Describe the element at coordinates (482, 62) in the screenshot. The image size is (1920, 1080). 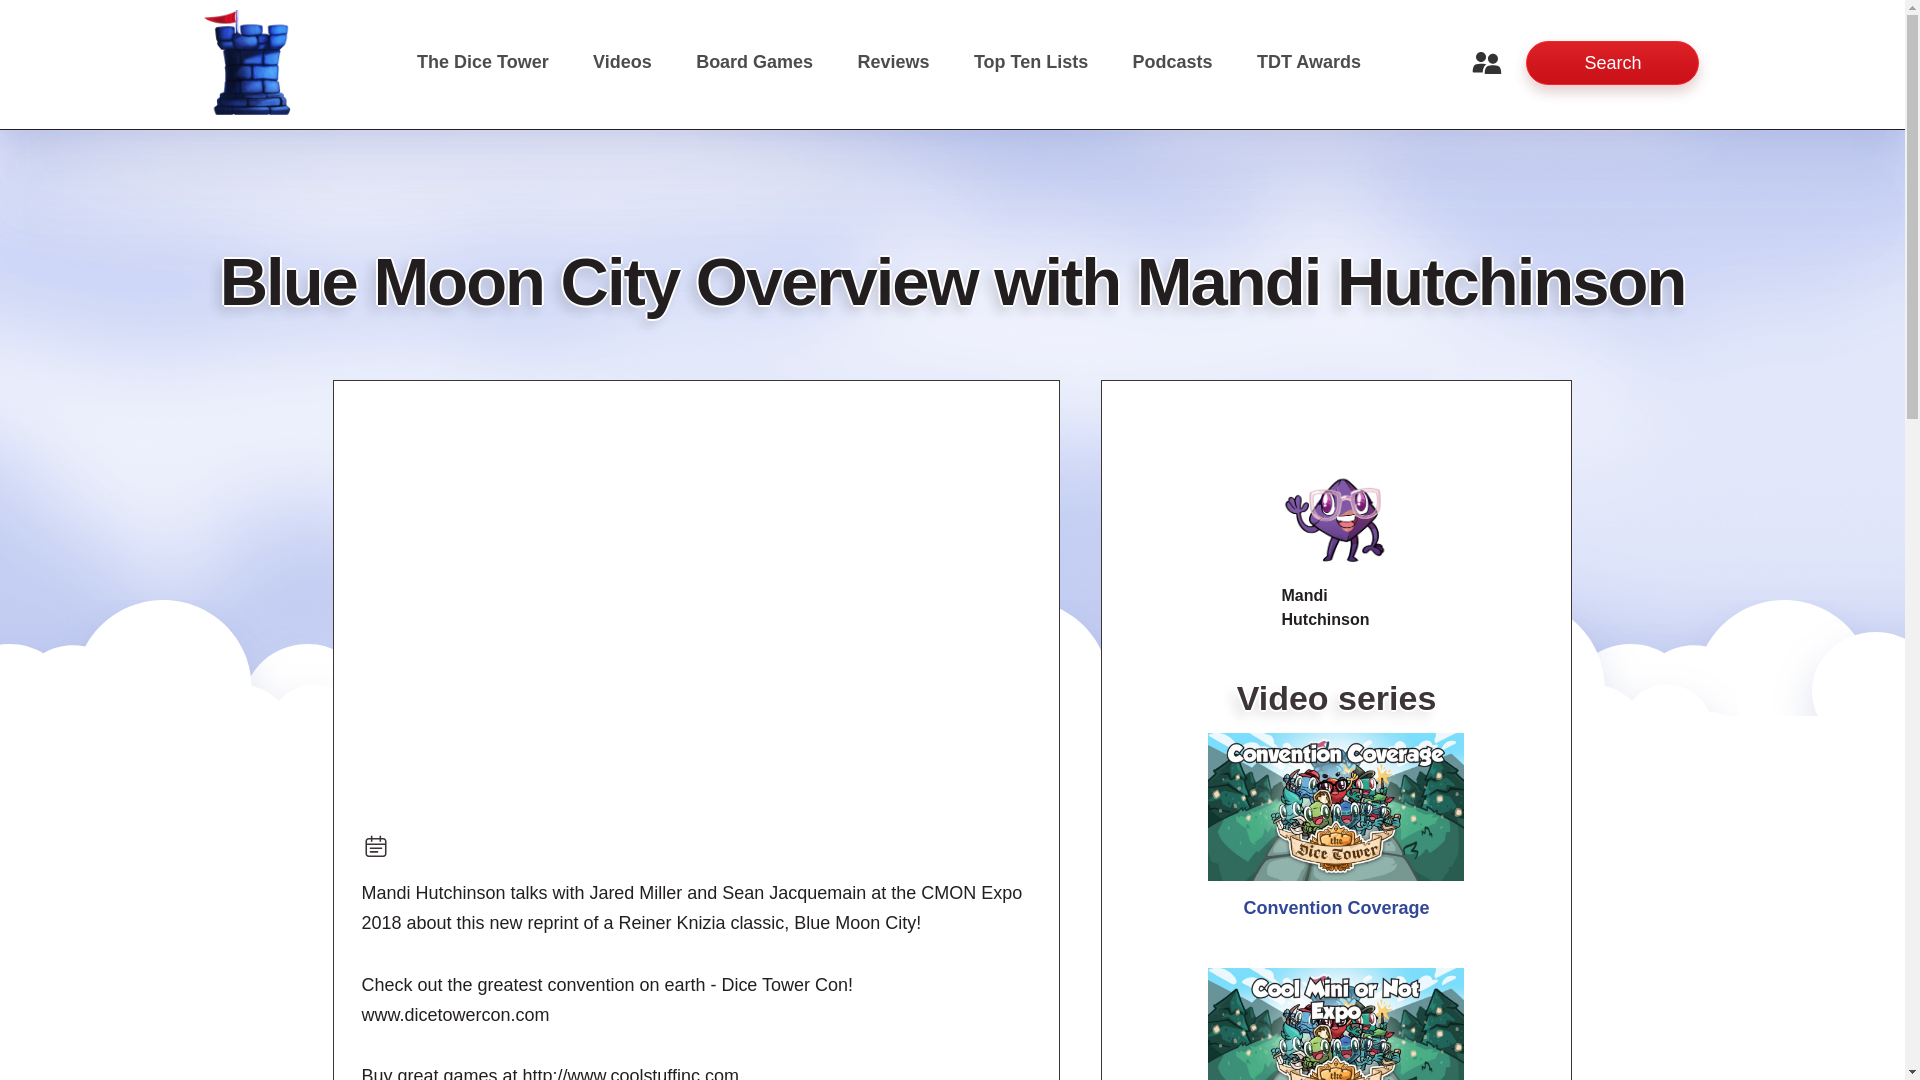
I see `The Dice Tower` at that location.